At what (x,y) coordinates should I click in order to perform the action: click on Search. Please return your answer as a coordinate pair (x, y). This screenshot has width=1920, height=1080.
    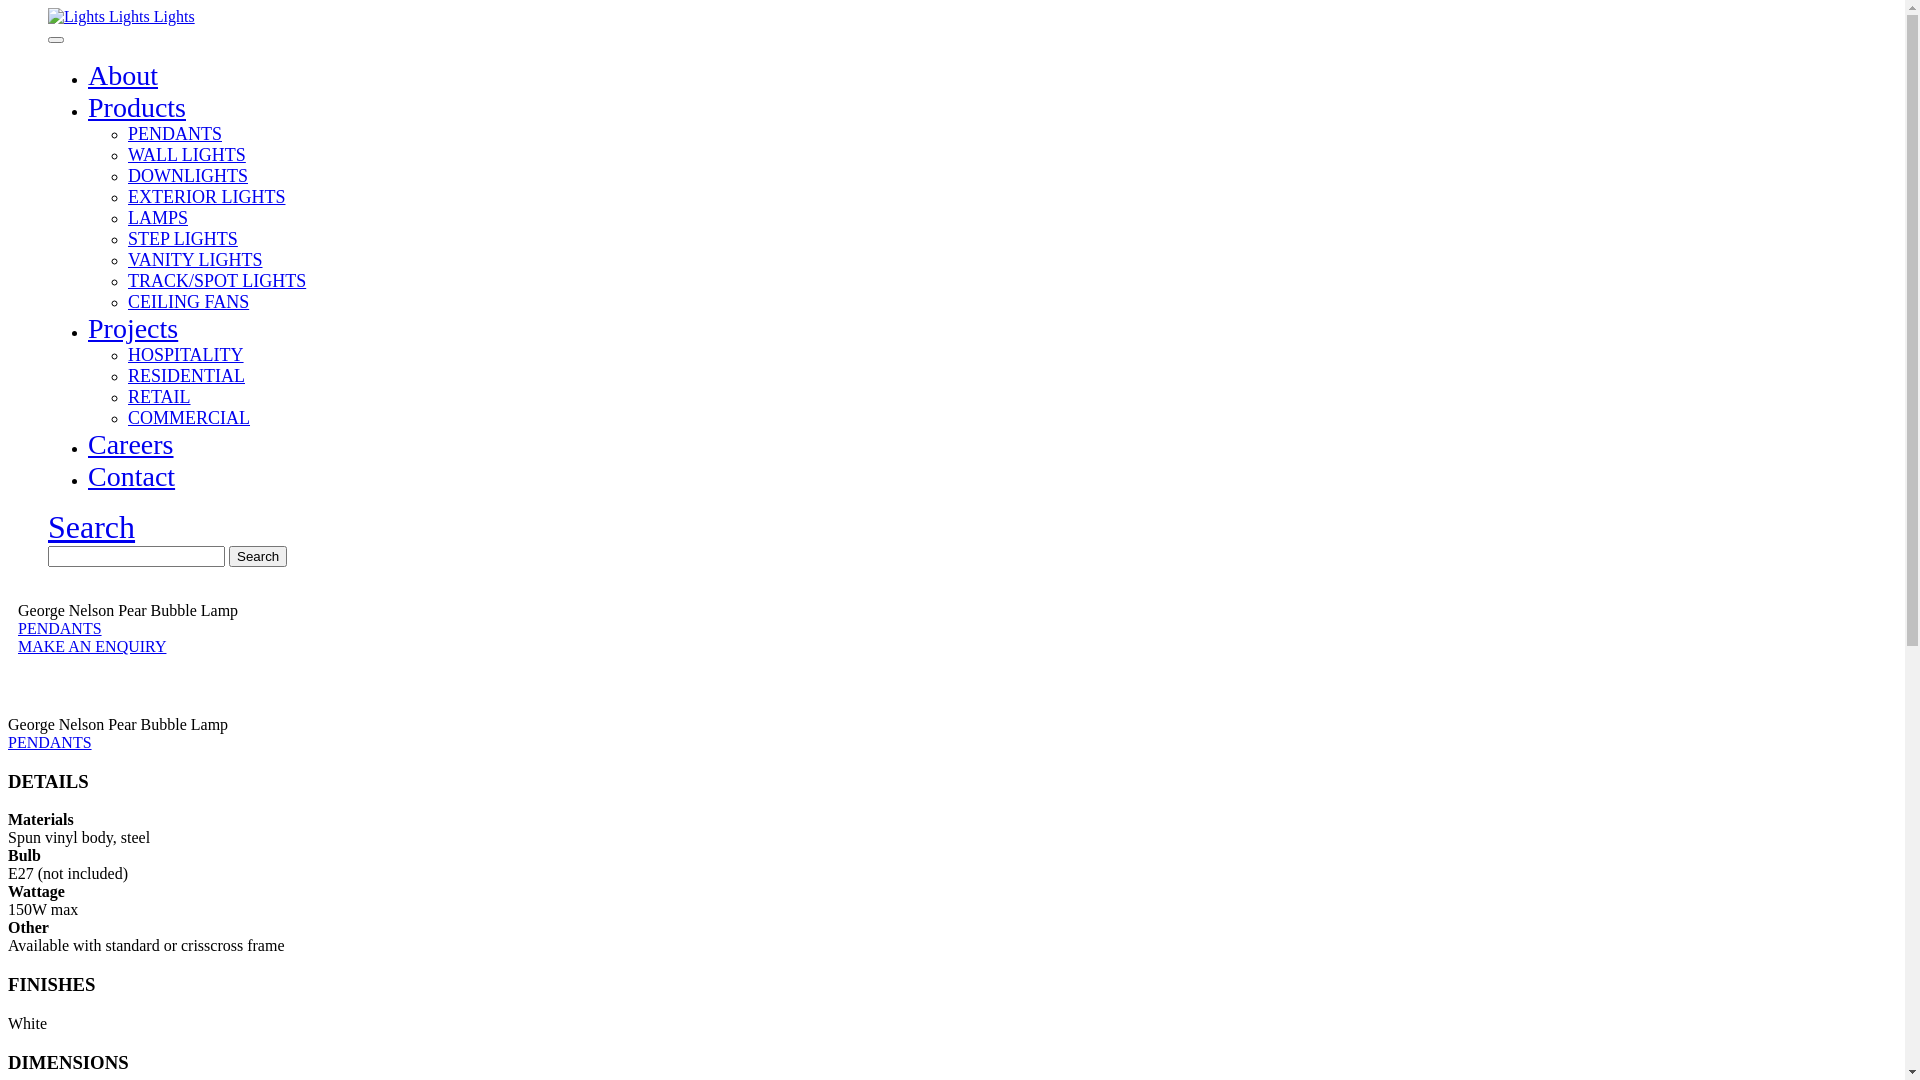
    Looking at the image, I should click on (258, 556).